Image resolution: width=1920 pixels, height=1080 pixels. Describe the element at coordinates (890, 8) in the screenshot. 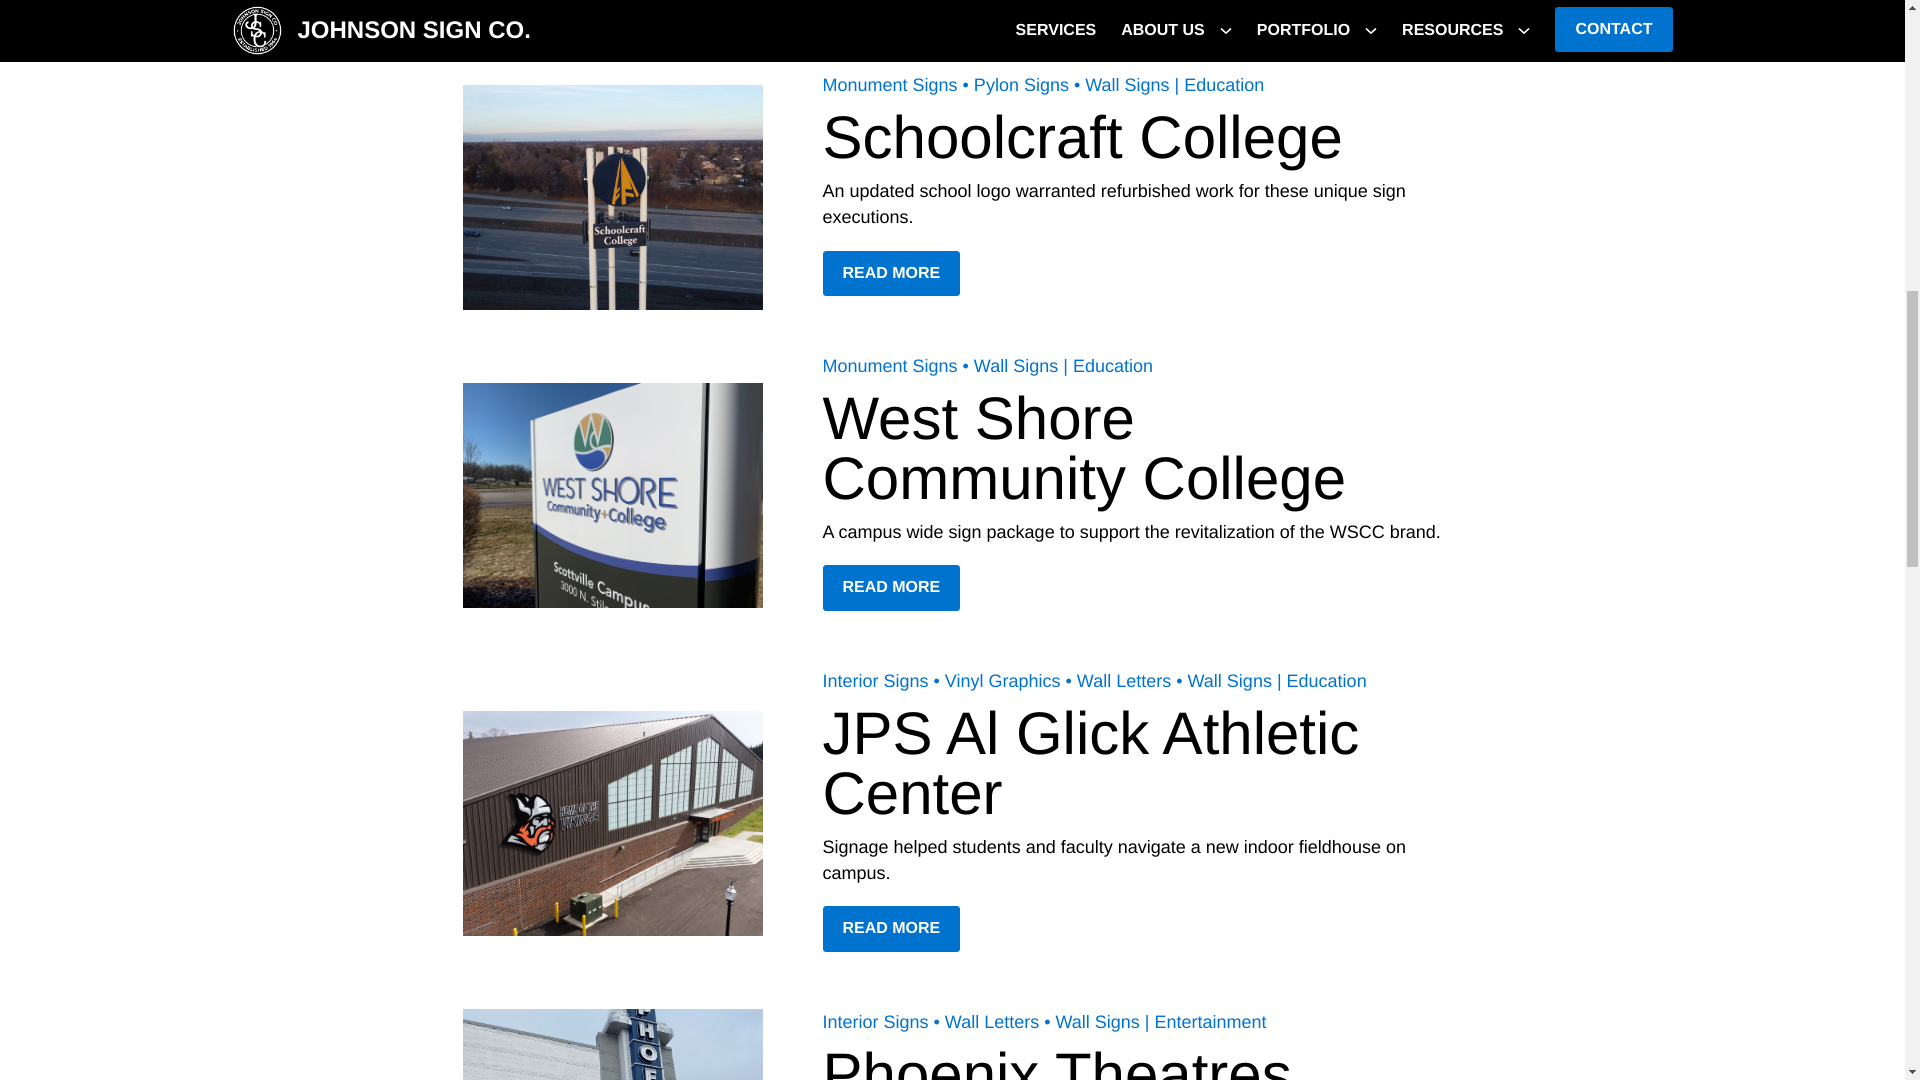

I see `READ MORE` at that location.